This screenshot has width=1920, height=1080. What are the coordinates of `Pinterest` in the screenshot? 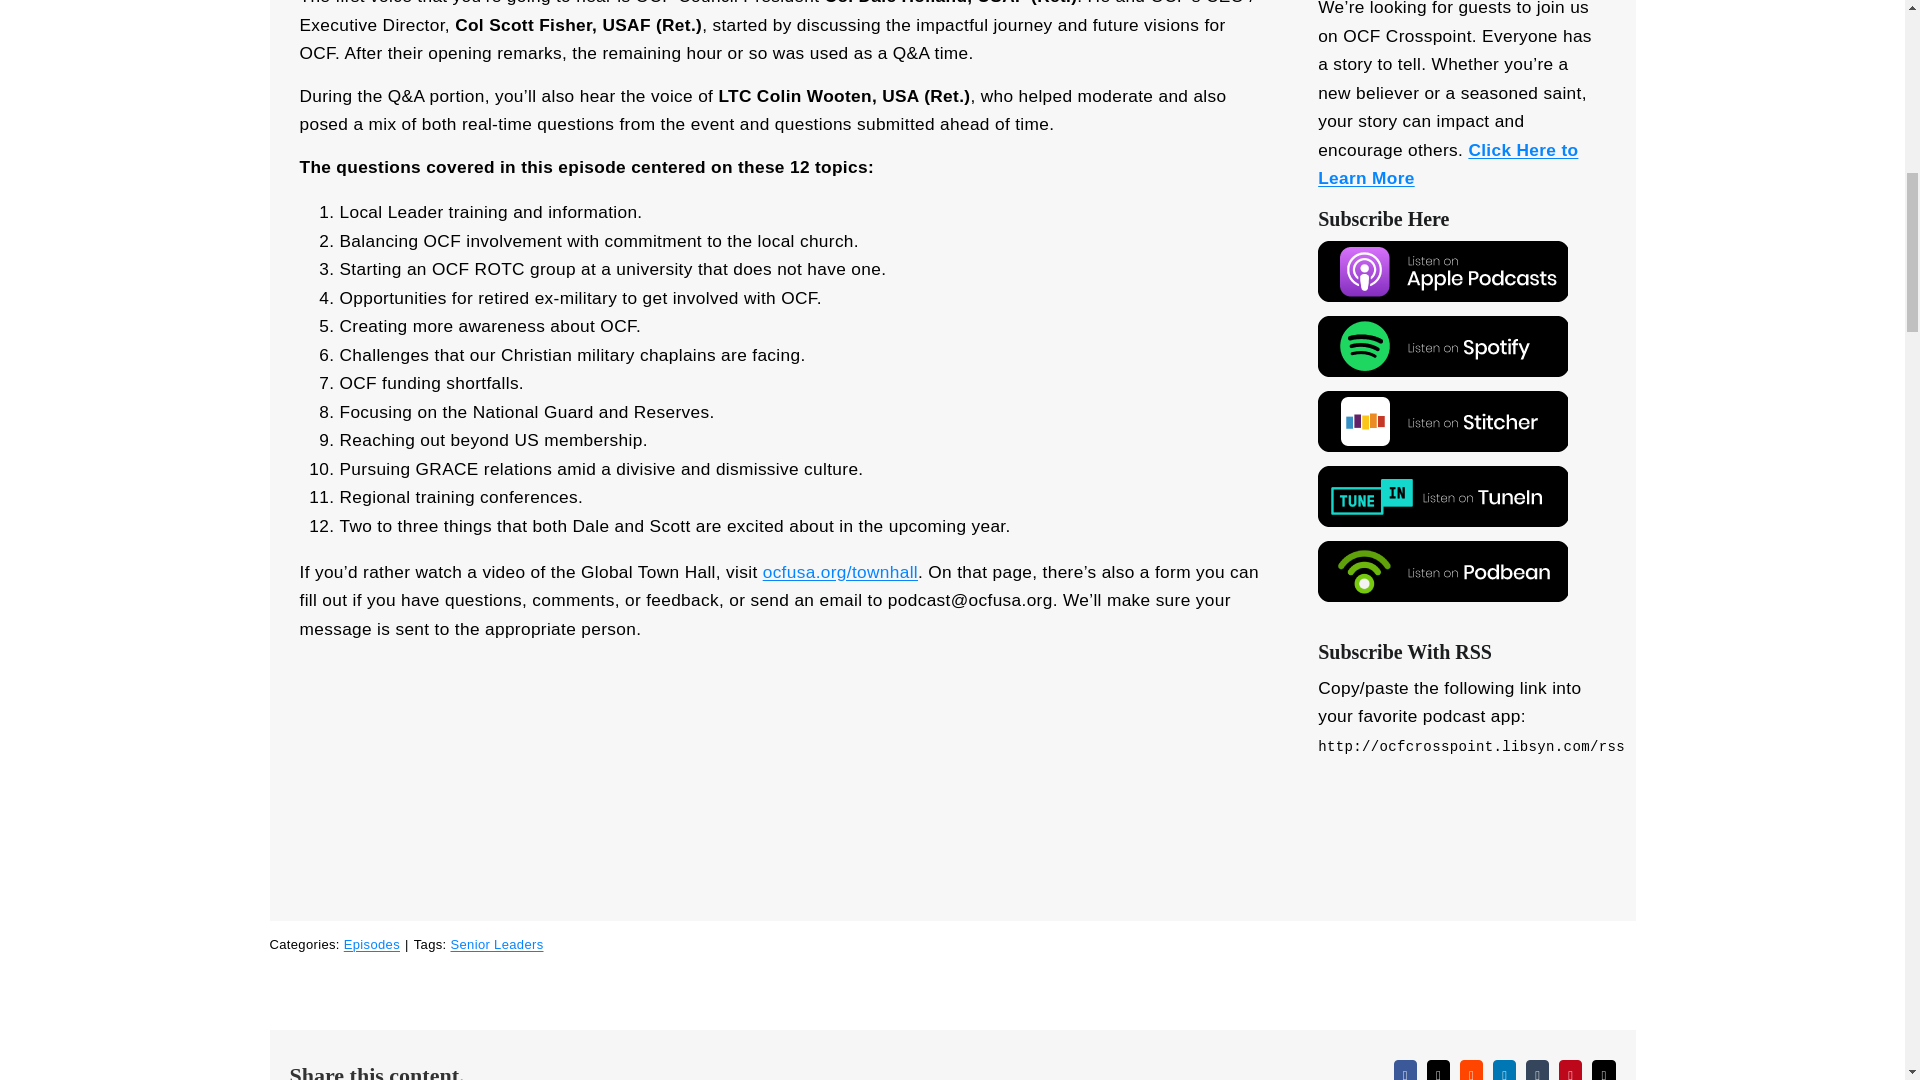 It's located at (1570, 1070).